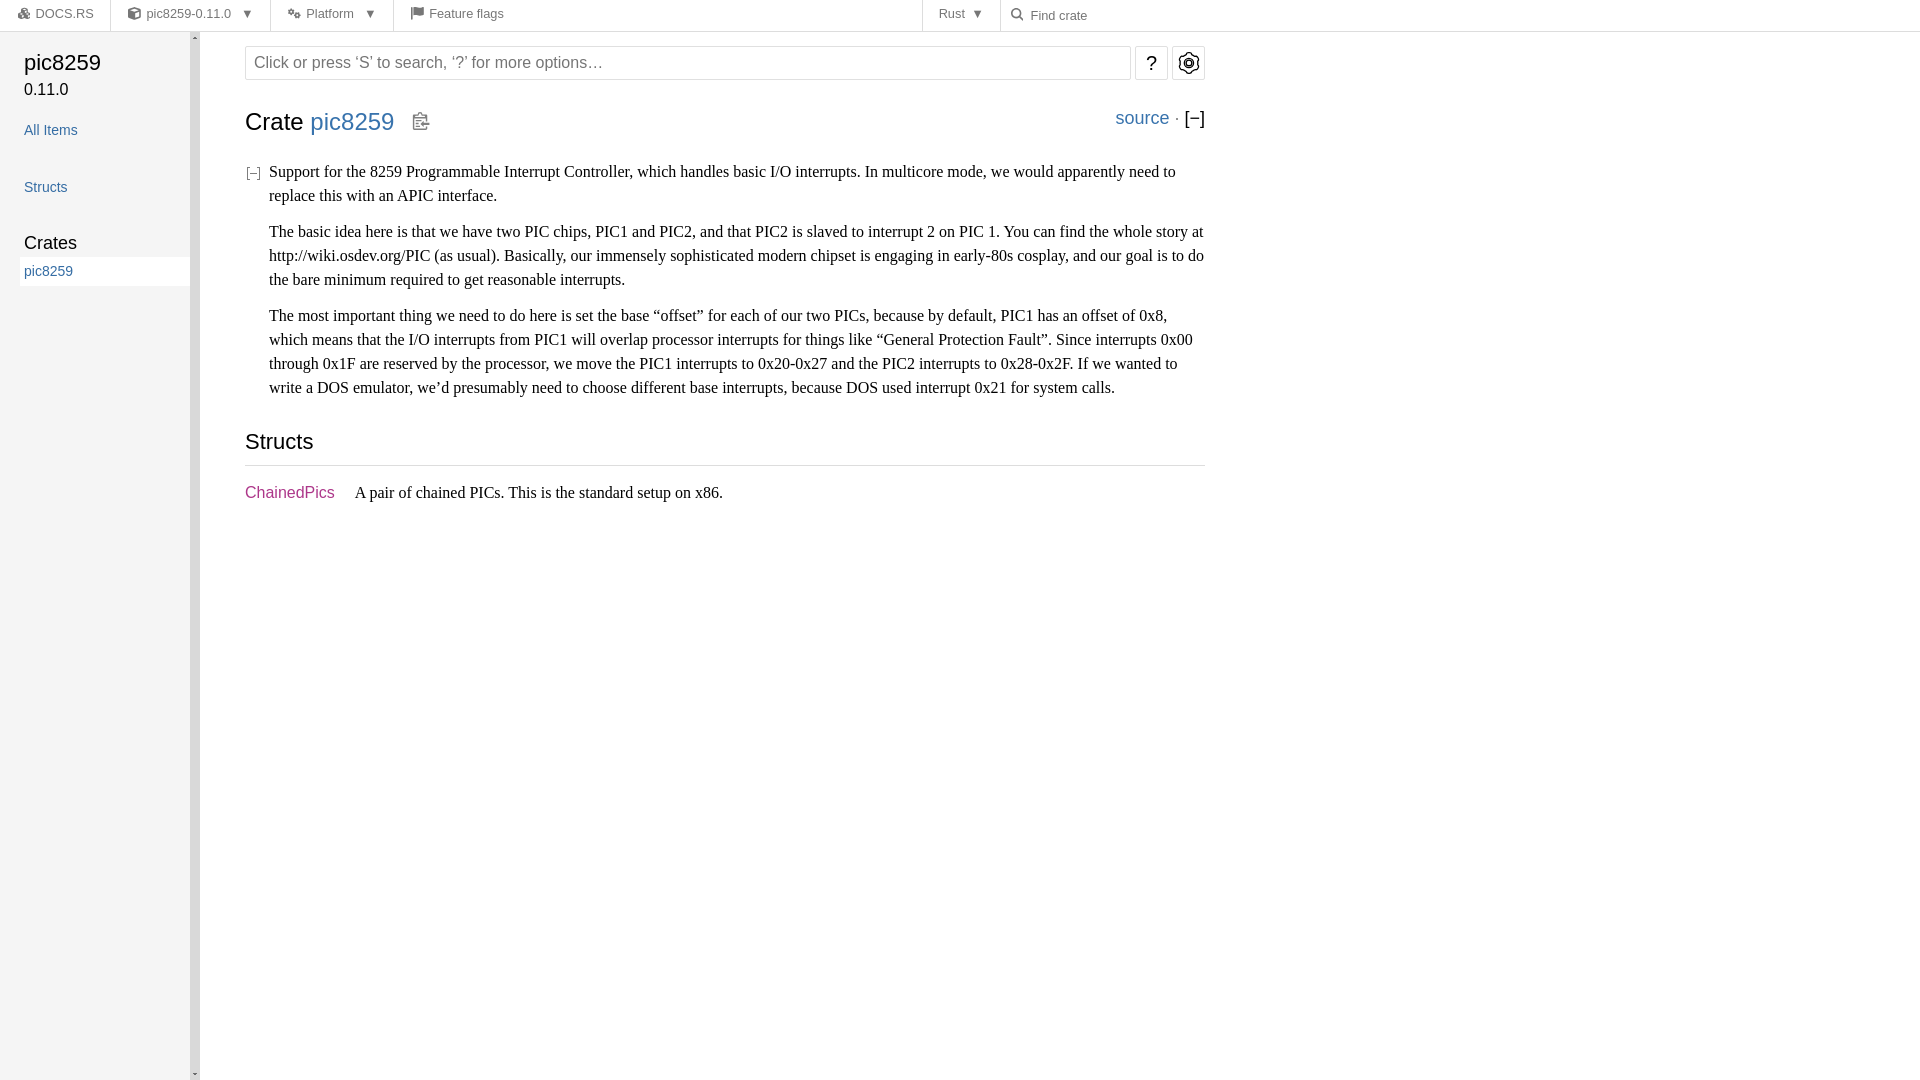  Describe the element at coordinates (1150, 62) in the screenshot. I see `help` at that location.